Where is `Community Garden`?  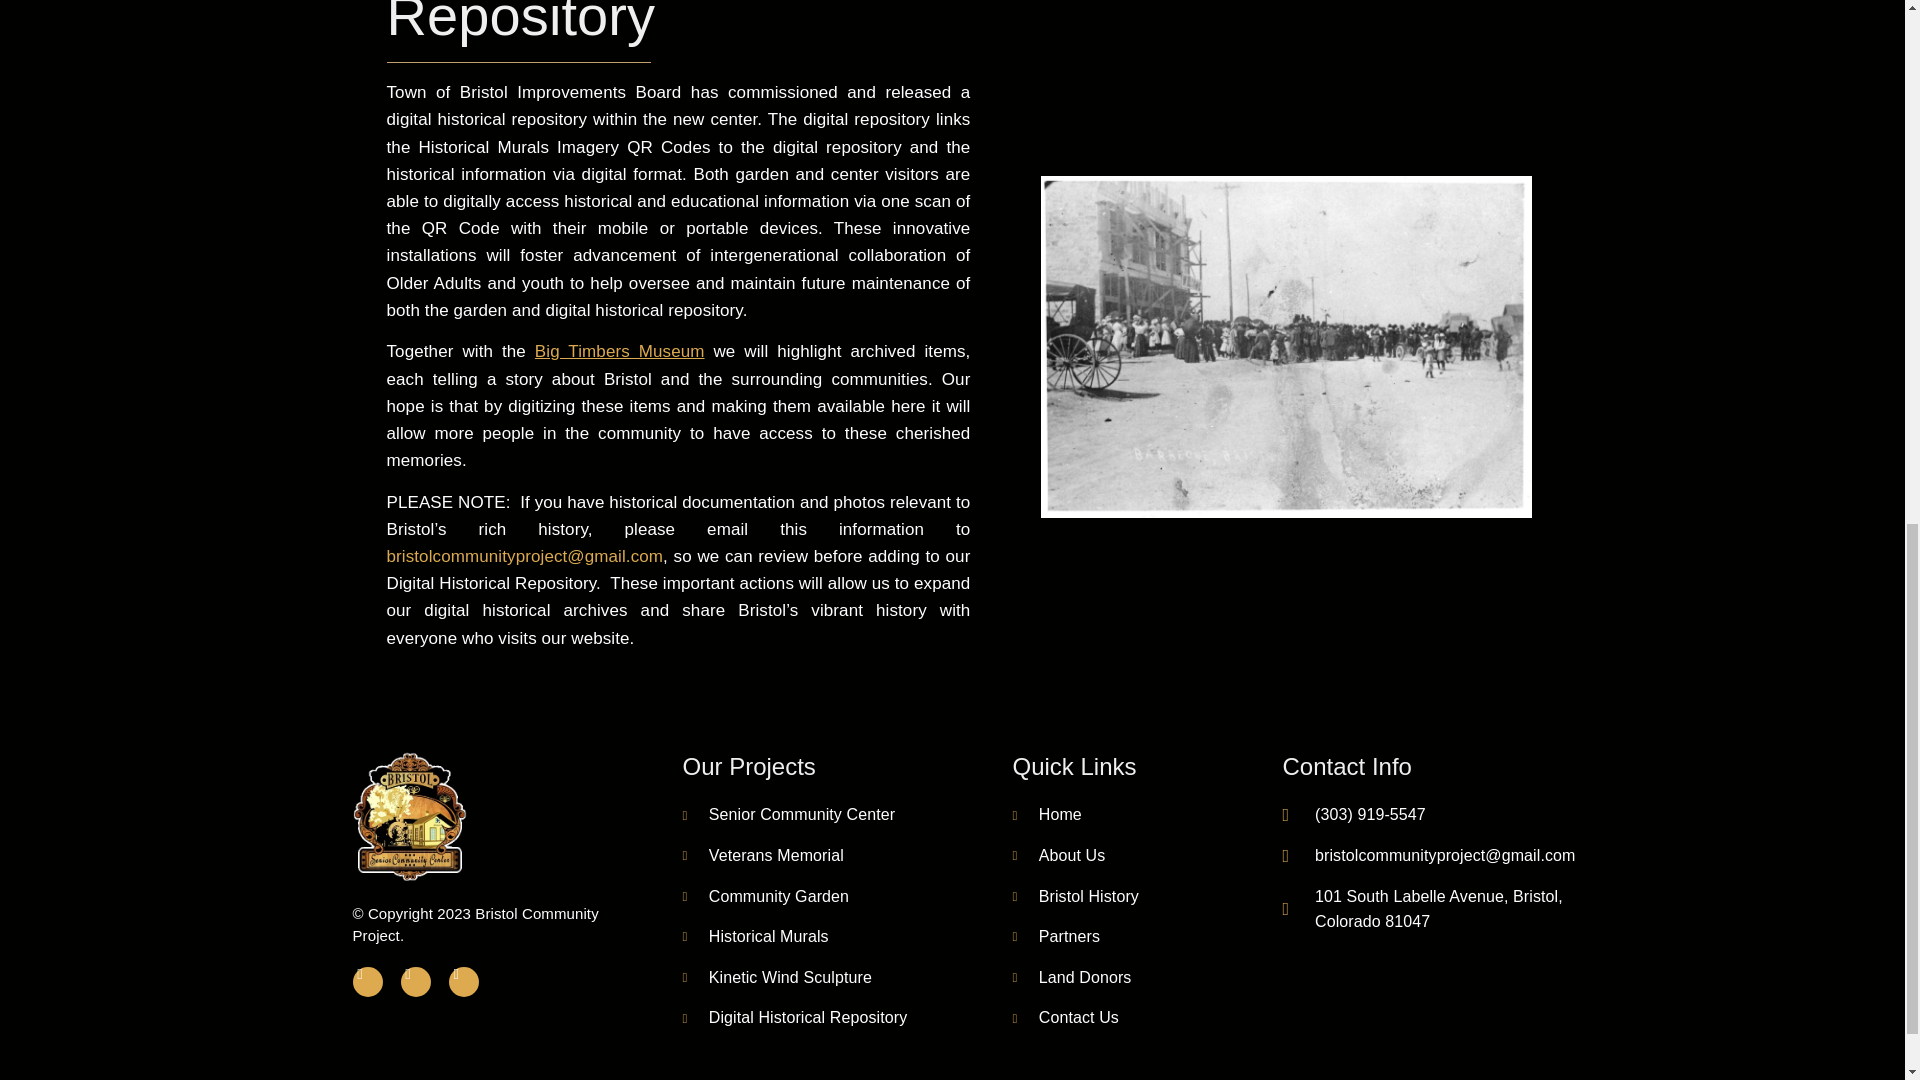 Community Garden is located at coordinates (764, 897).